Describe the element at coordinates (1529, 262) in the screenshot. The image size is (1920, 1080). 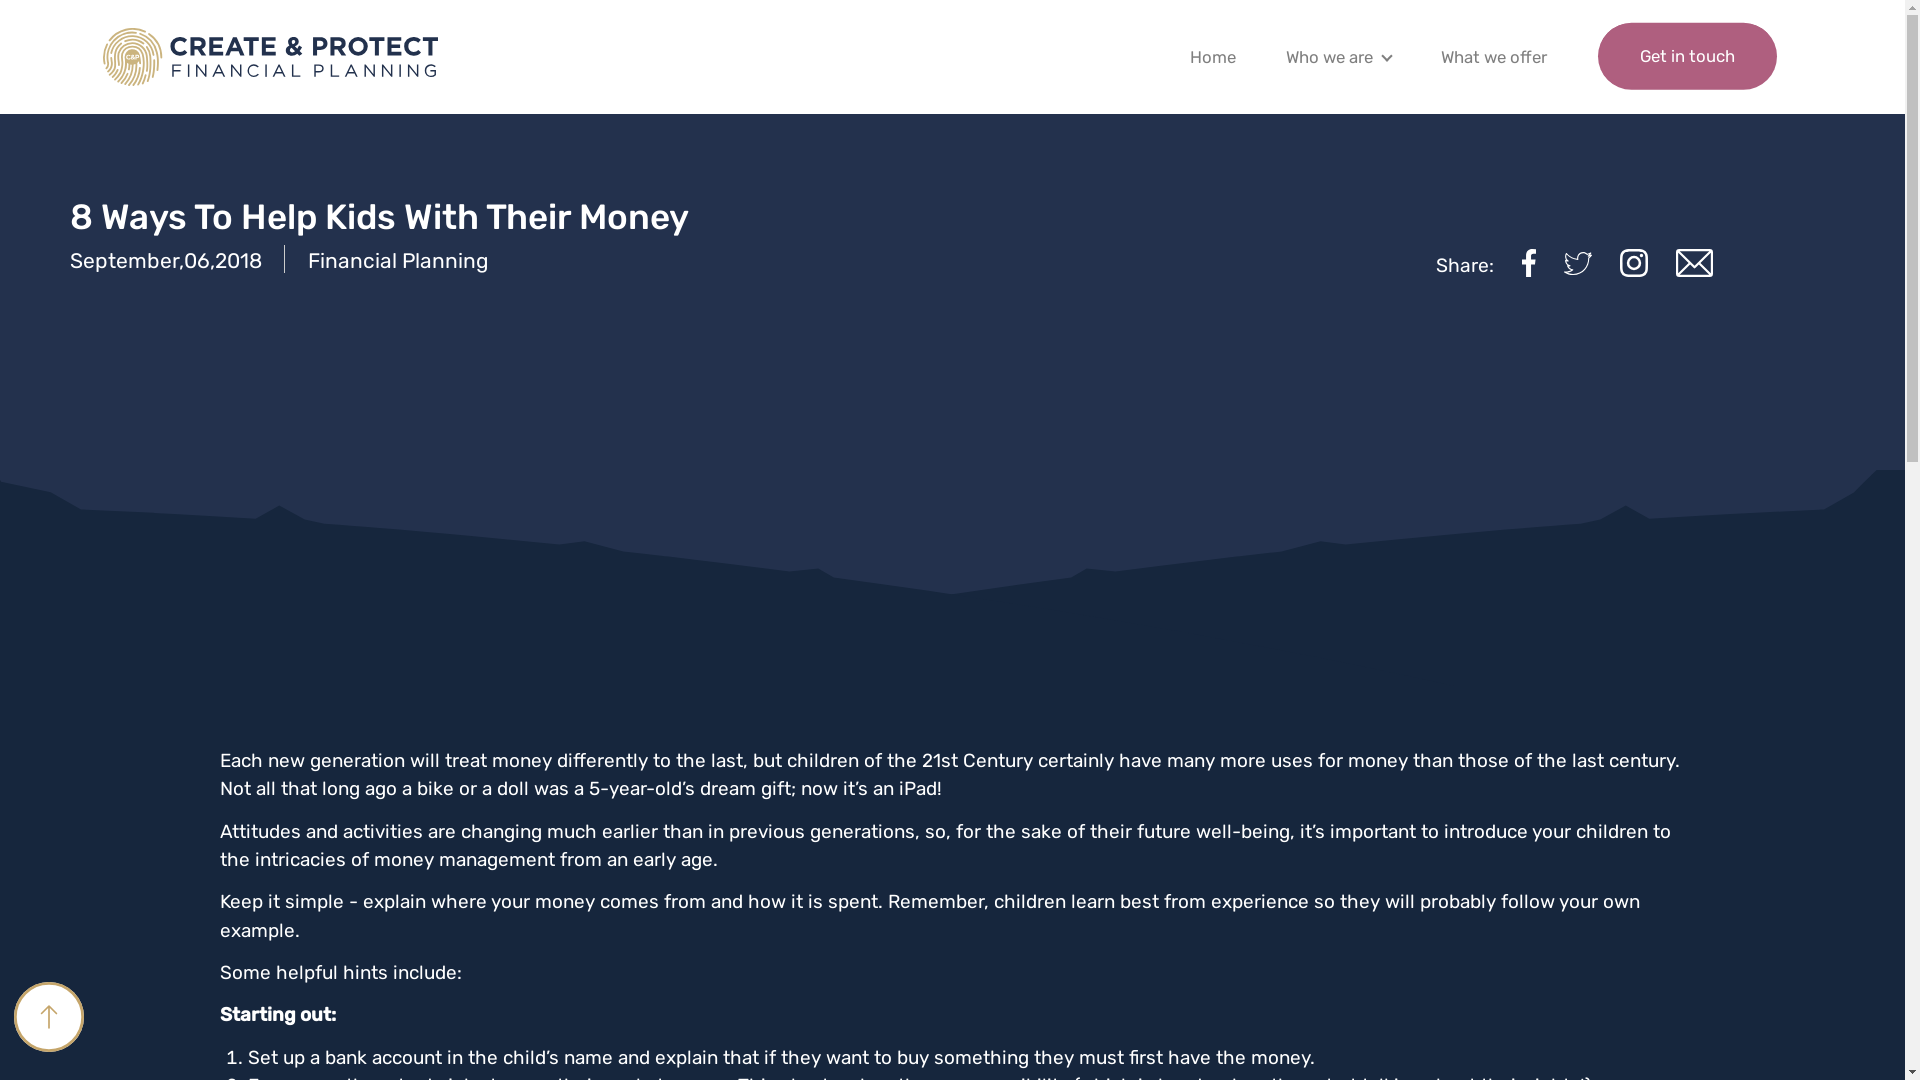
I see `Facebook` at that location.